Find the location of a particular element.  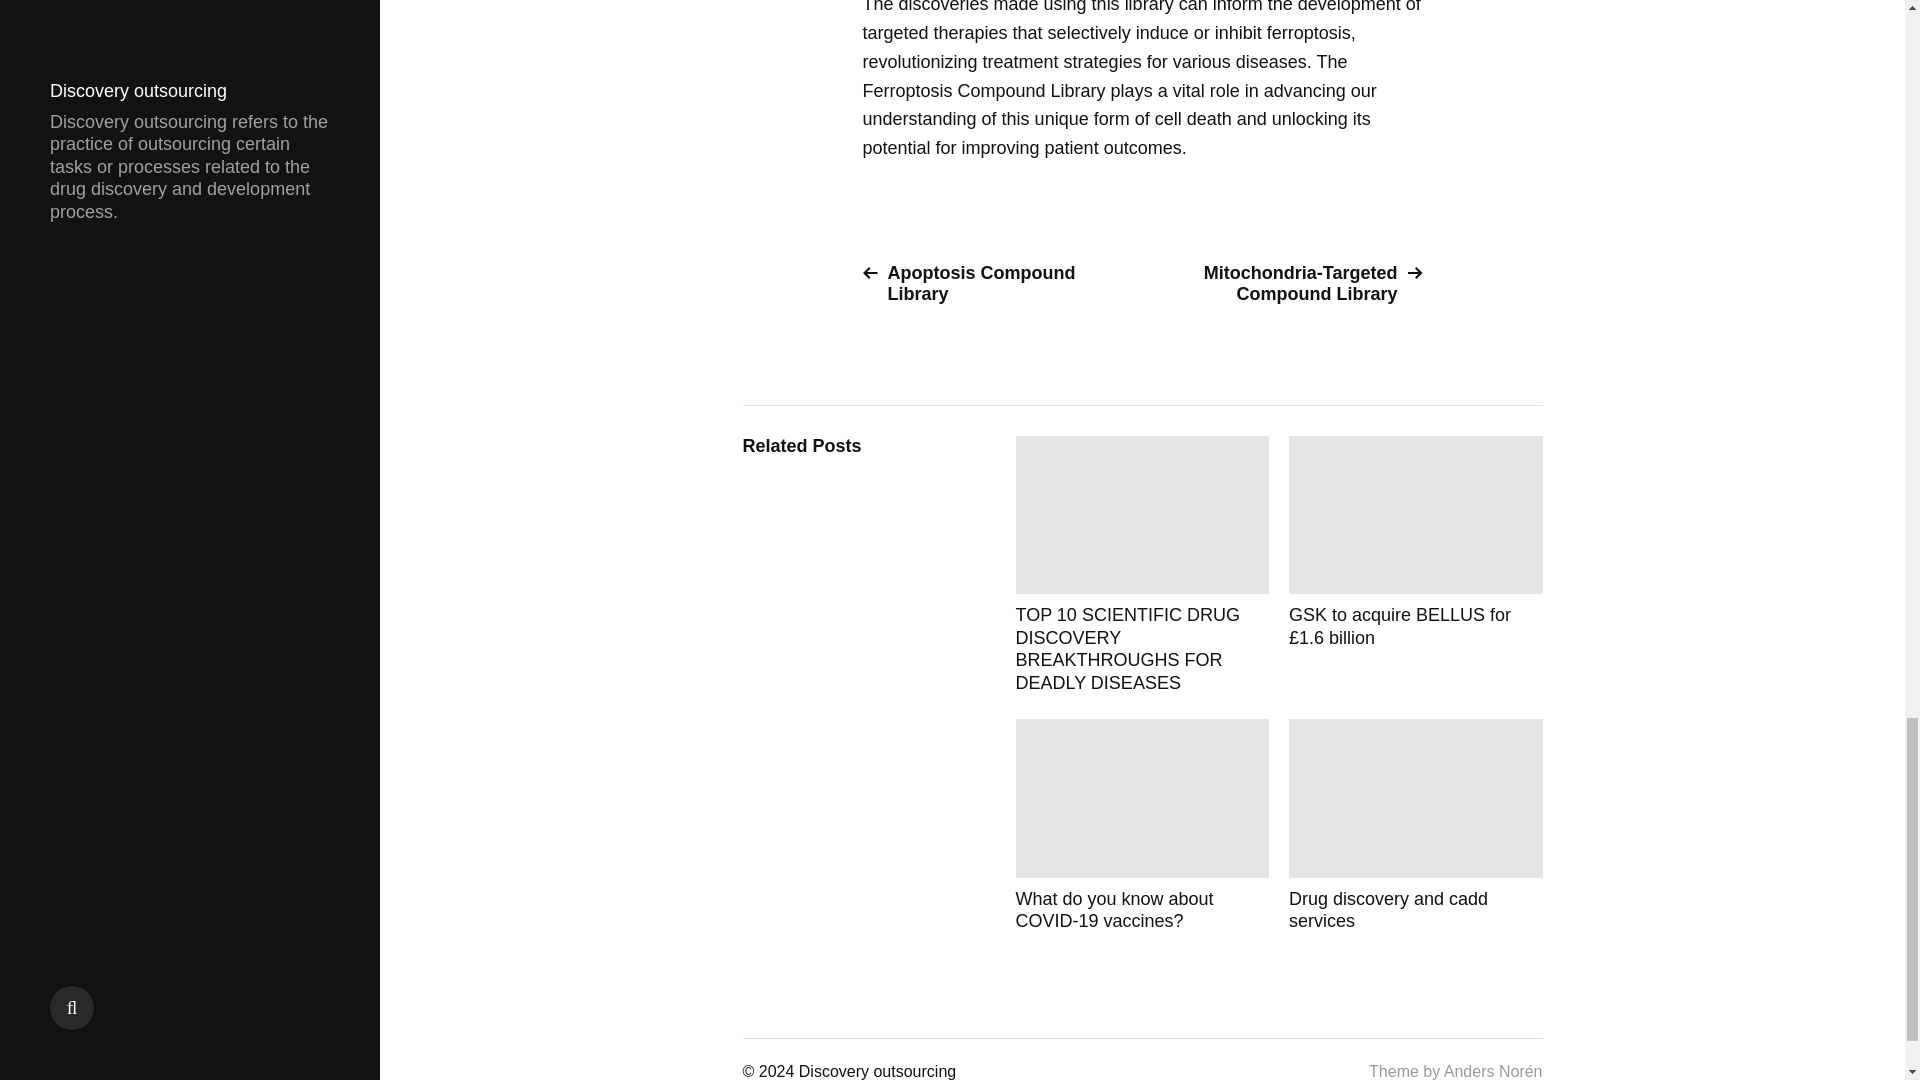

Mitochondria-Targeted Compound Library is located at coordinates (1290, 284).